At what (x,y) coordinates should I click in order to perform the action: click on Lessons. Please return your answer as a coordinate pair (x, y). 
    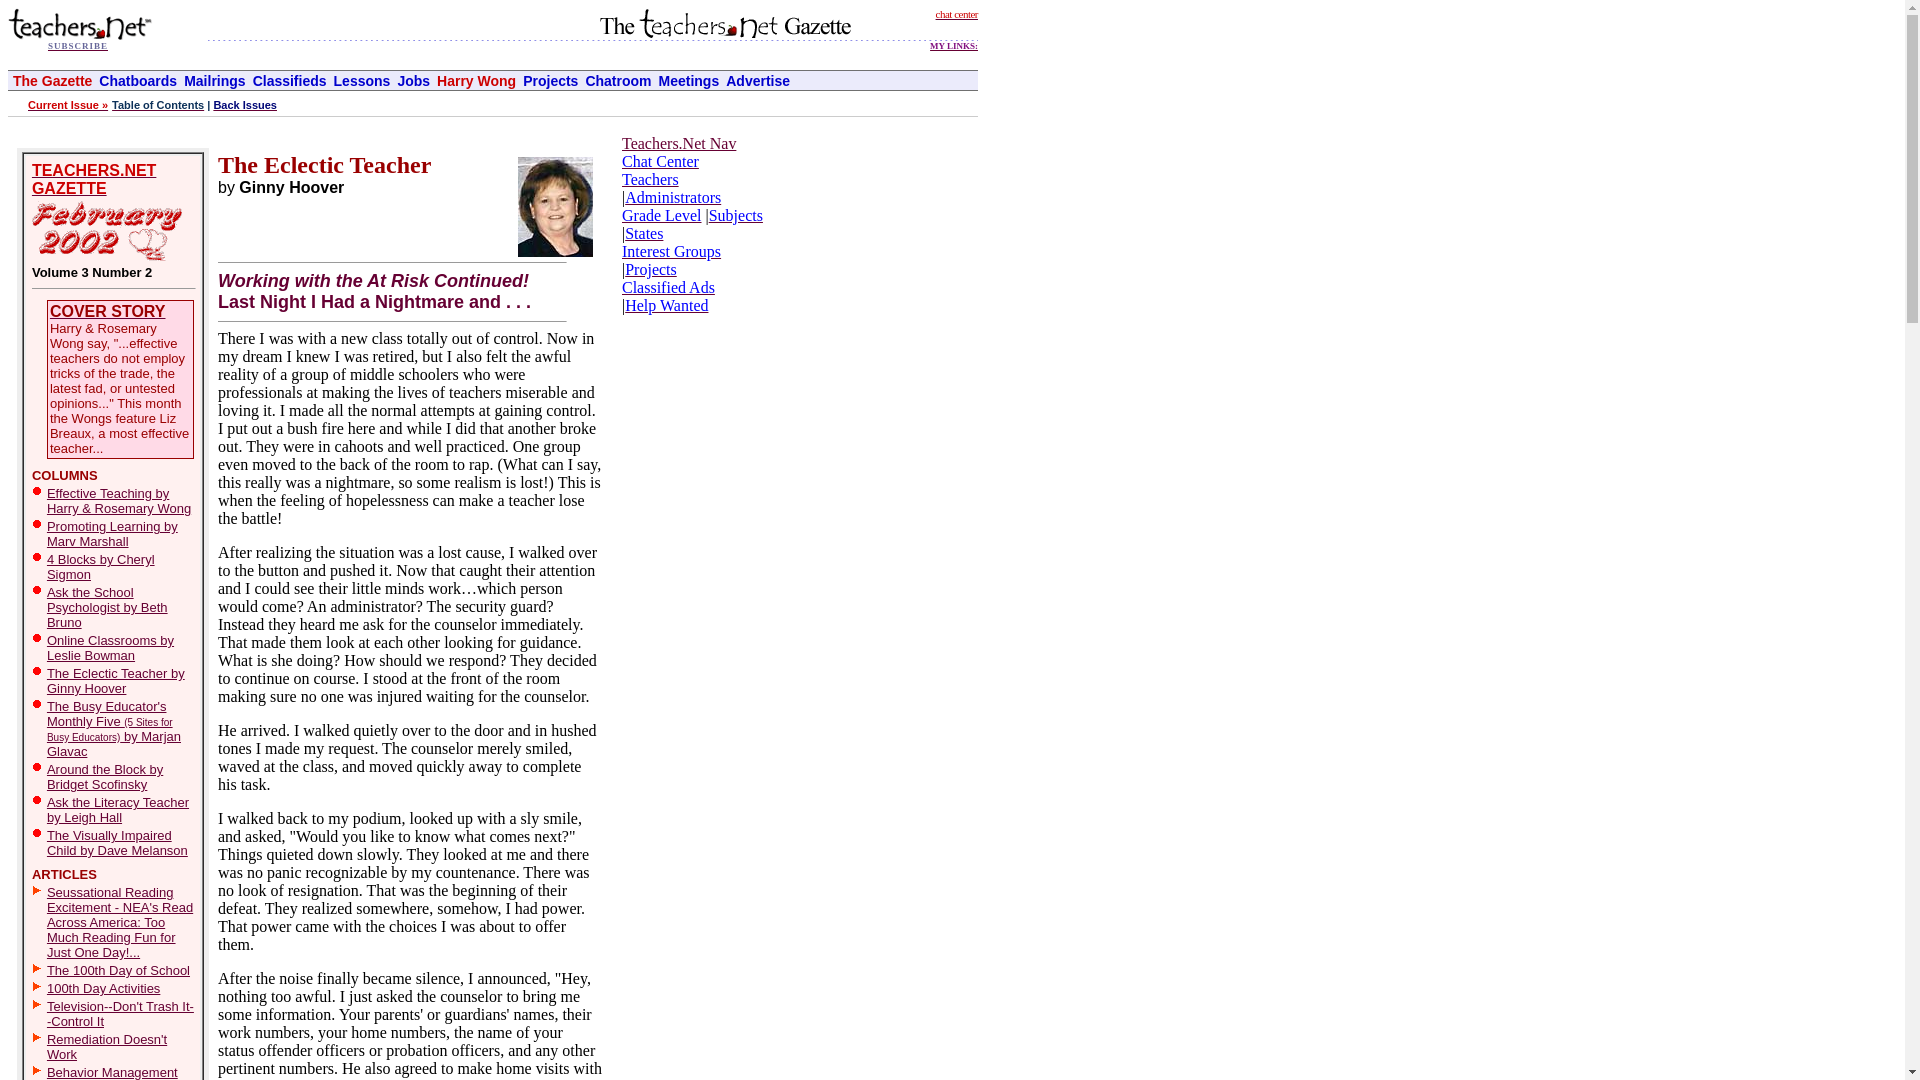
    Looking at the image, I should click on (362, 80).